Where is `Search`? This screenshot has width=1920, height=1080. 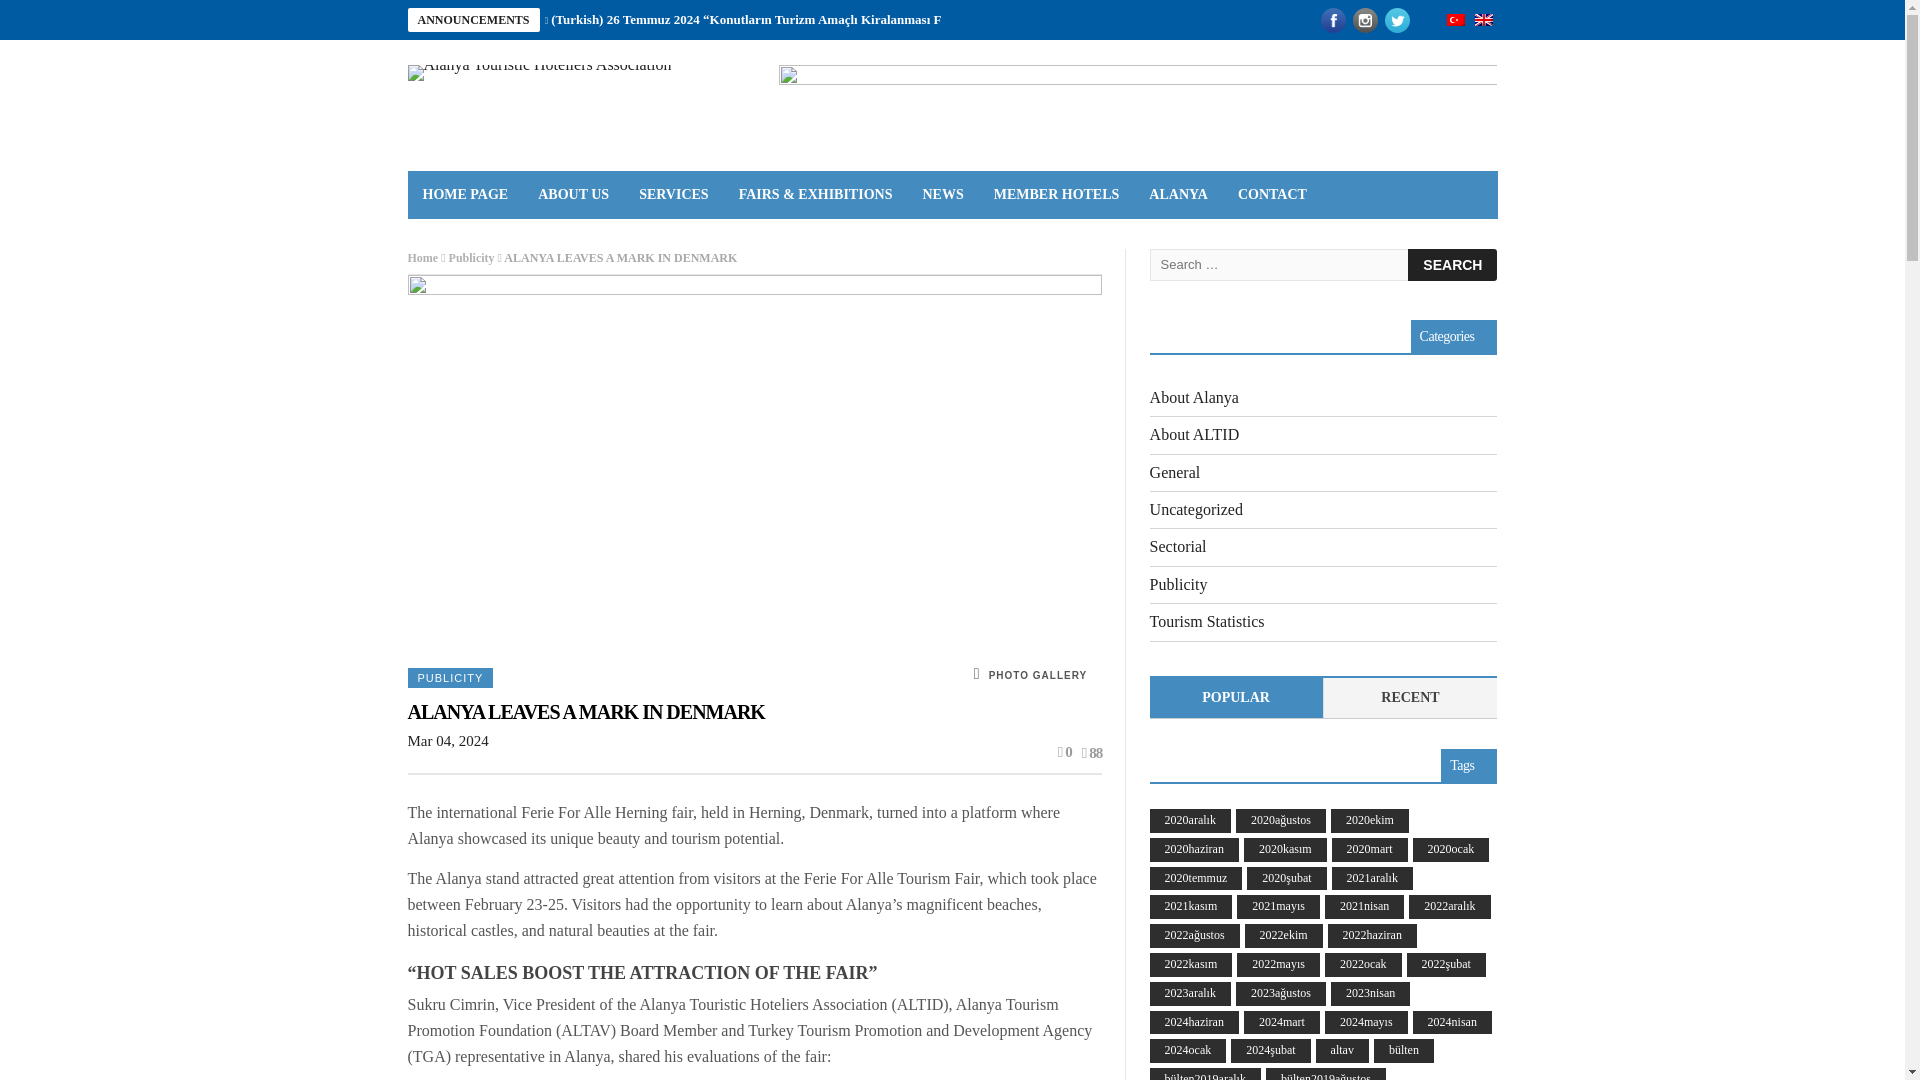
Search is located at coordinates (1452, 264).